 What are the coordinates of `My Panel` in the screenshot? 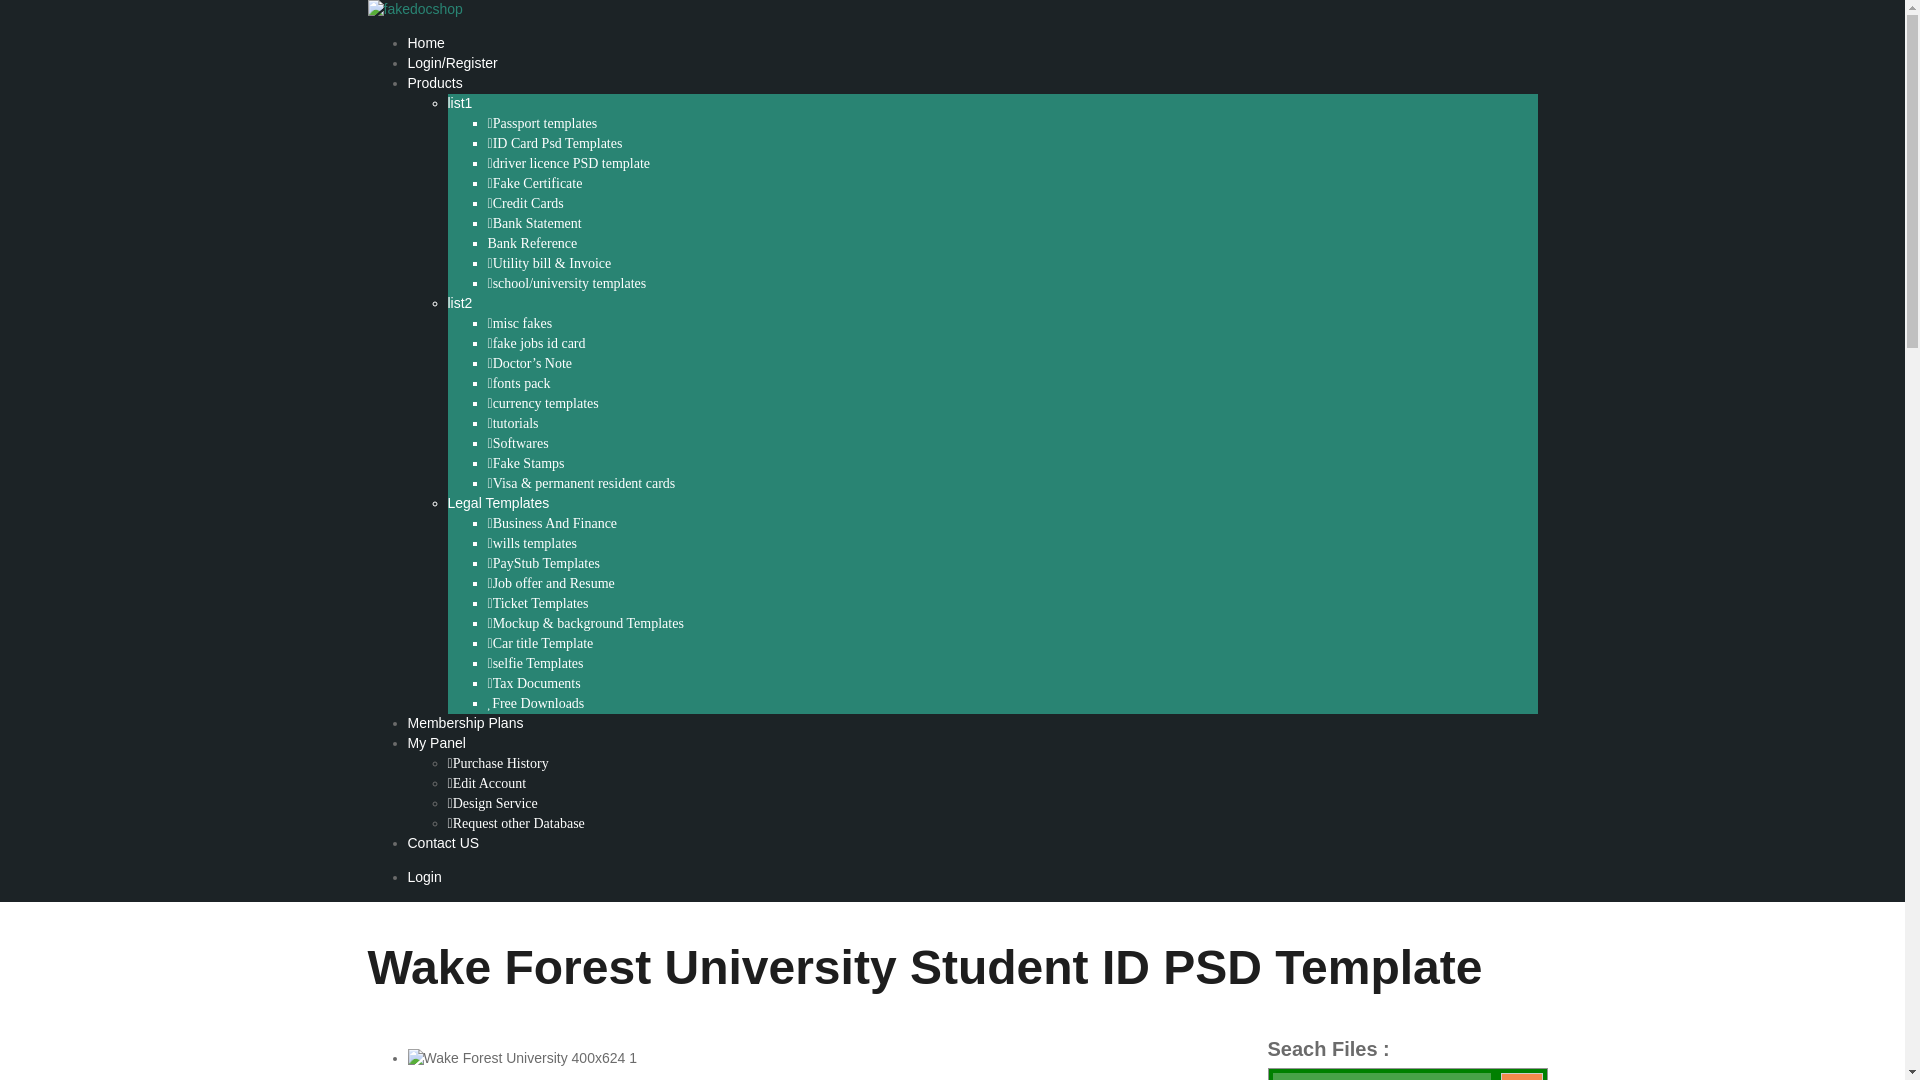 It's located at (436, 742).